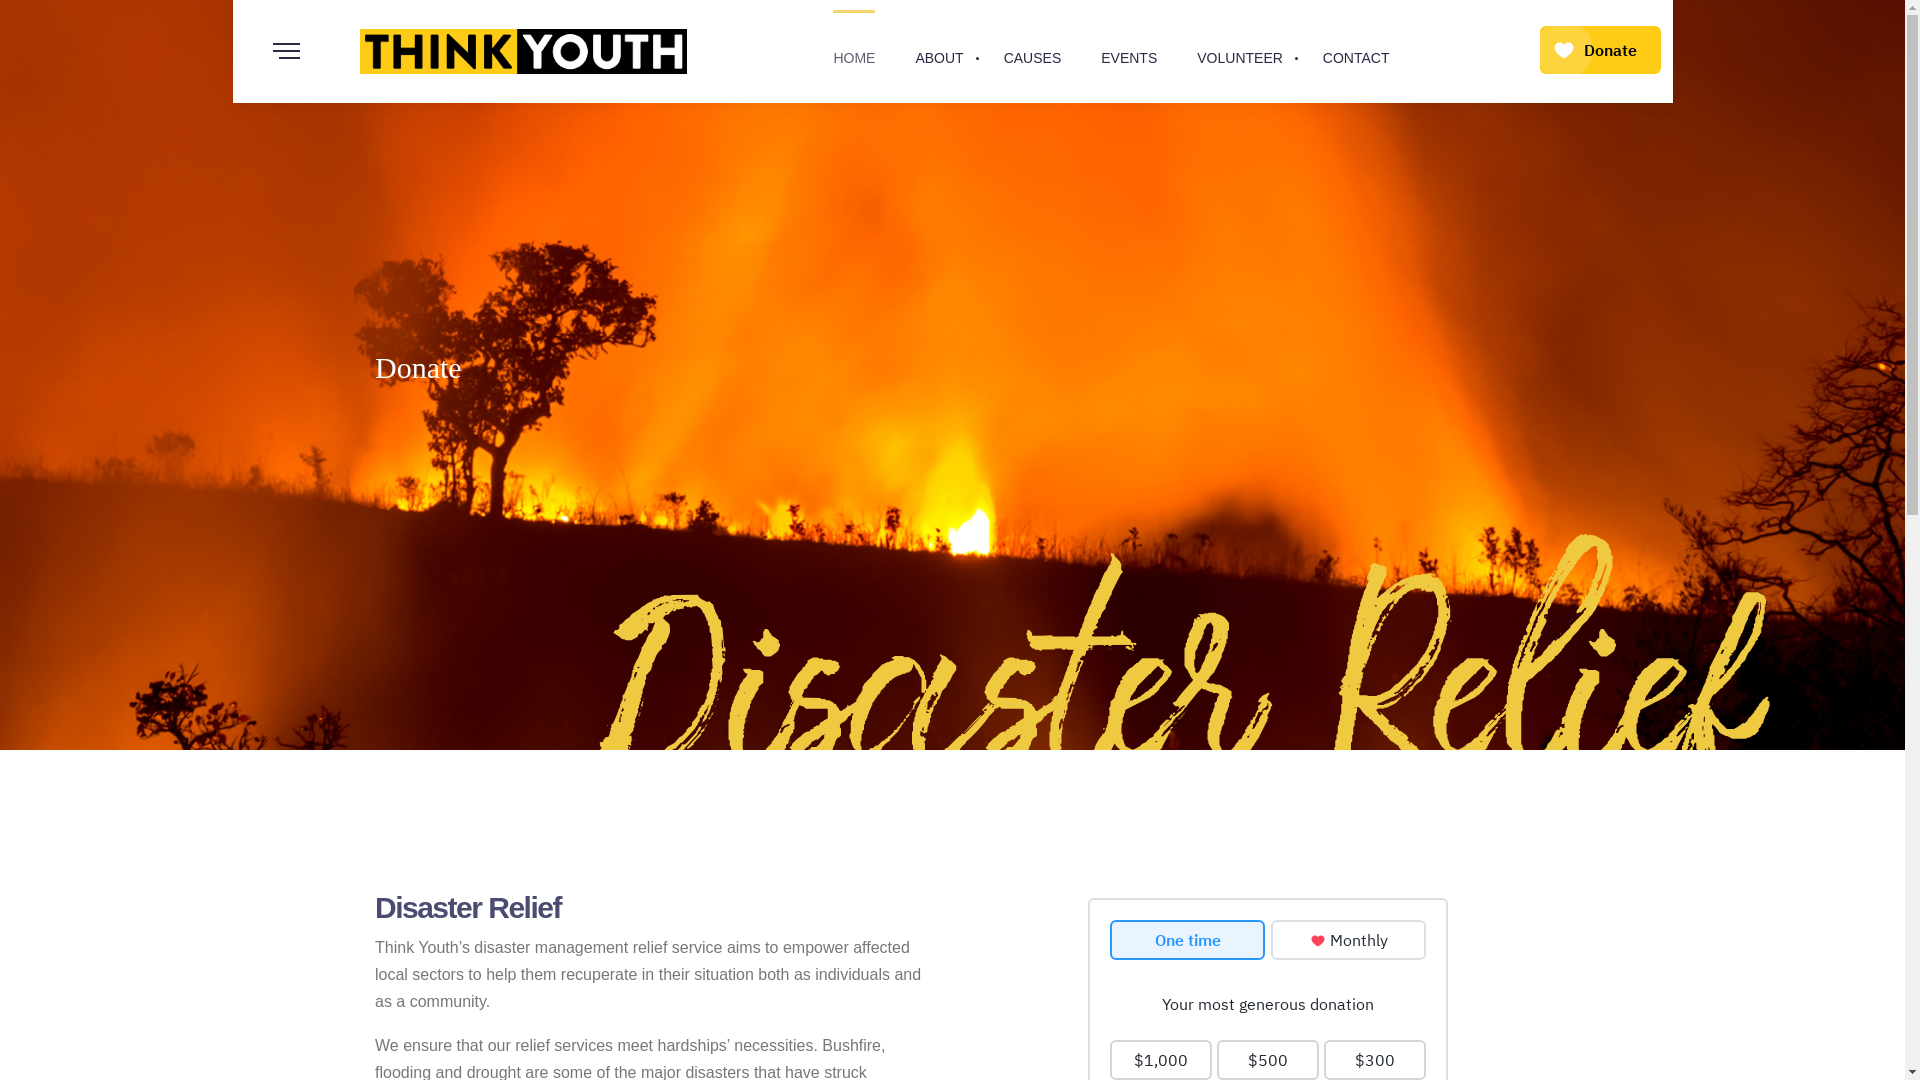 The image size is (1920, 1080). I want to click on VOLUNTEER, so click(1240, 52).